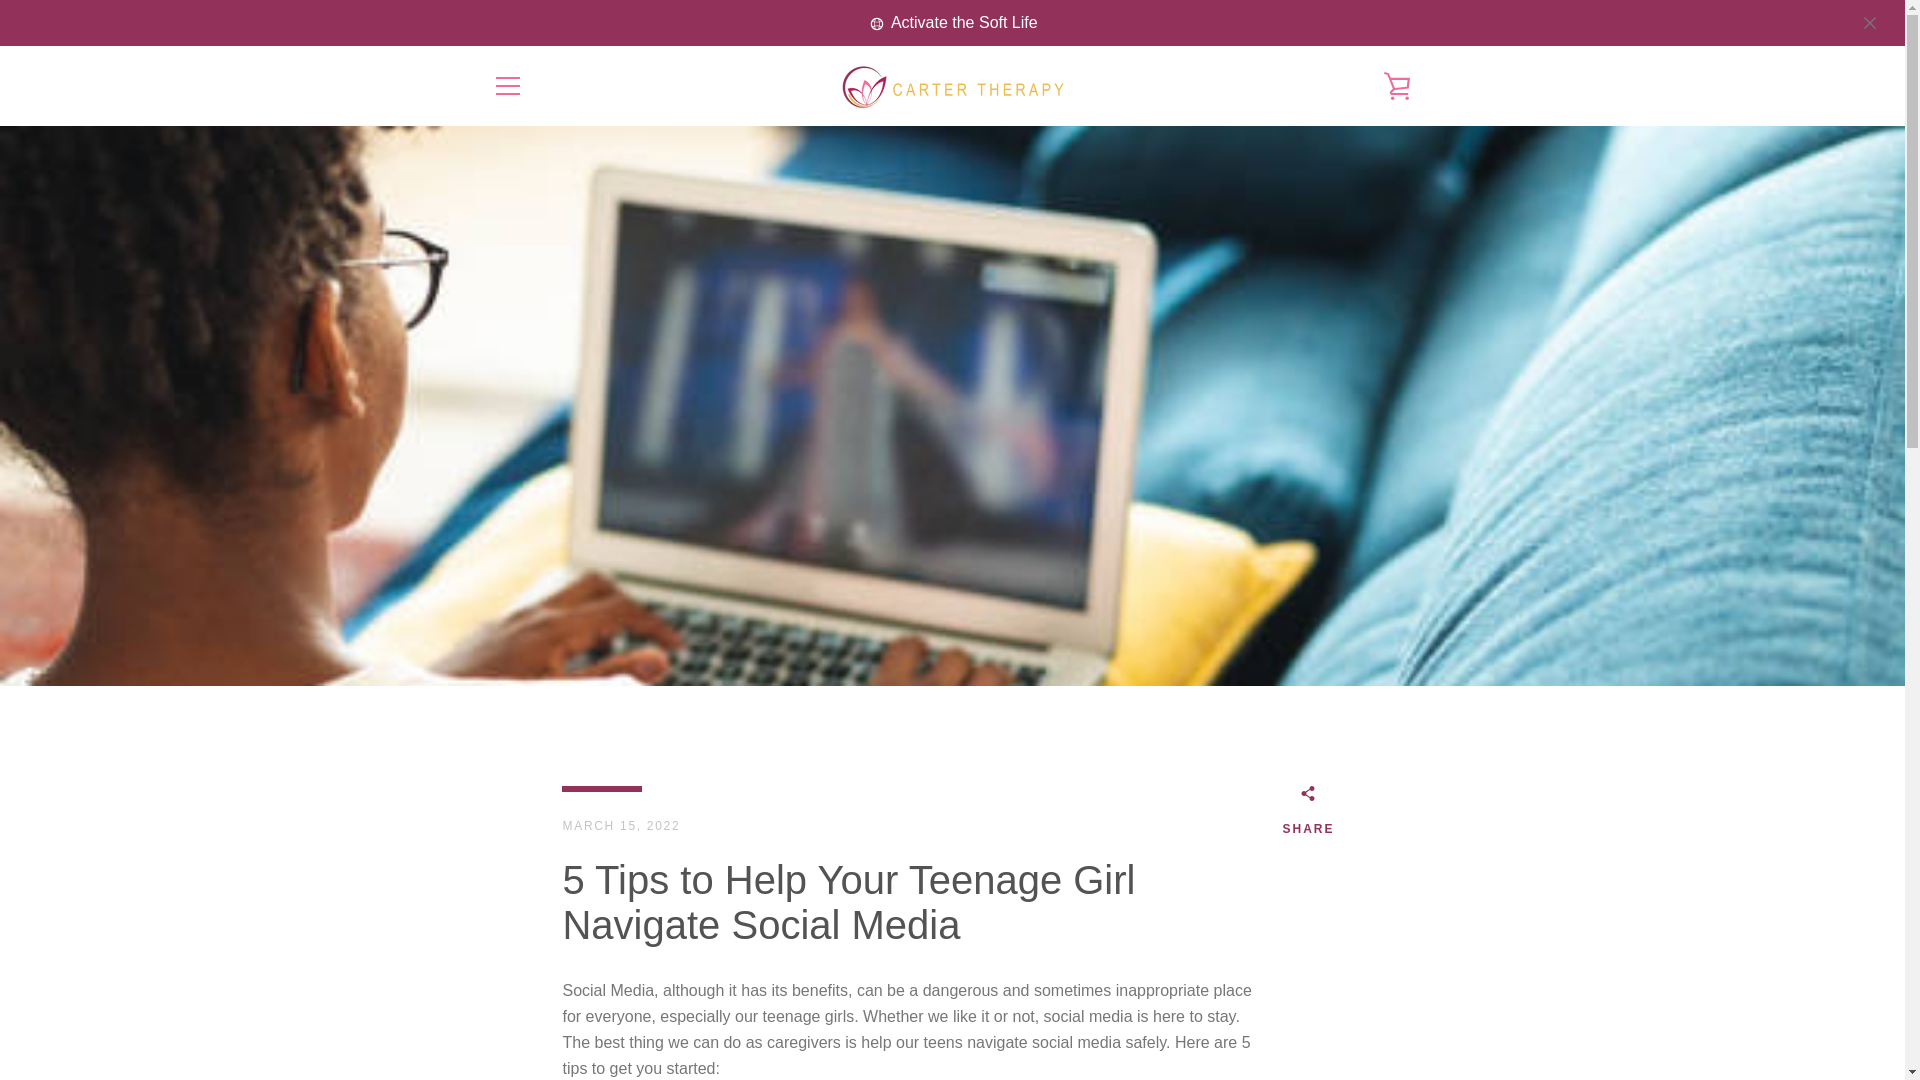 The width and height of the screenshot is (1920, 1080). I want to click on TESTIMONIALS, so click(542, 835).